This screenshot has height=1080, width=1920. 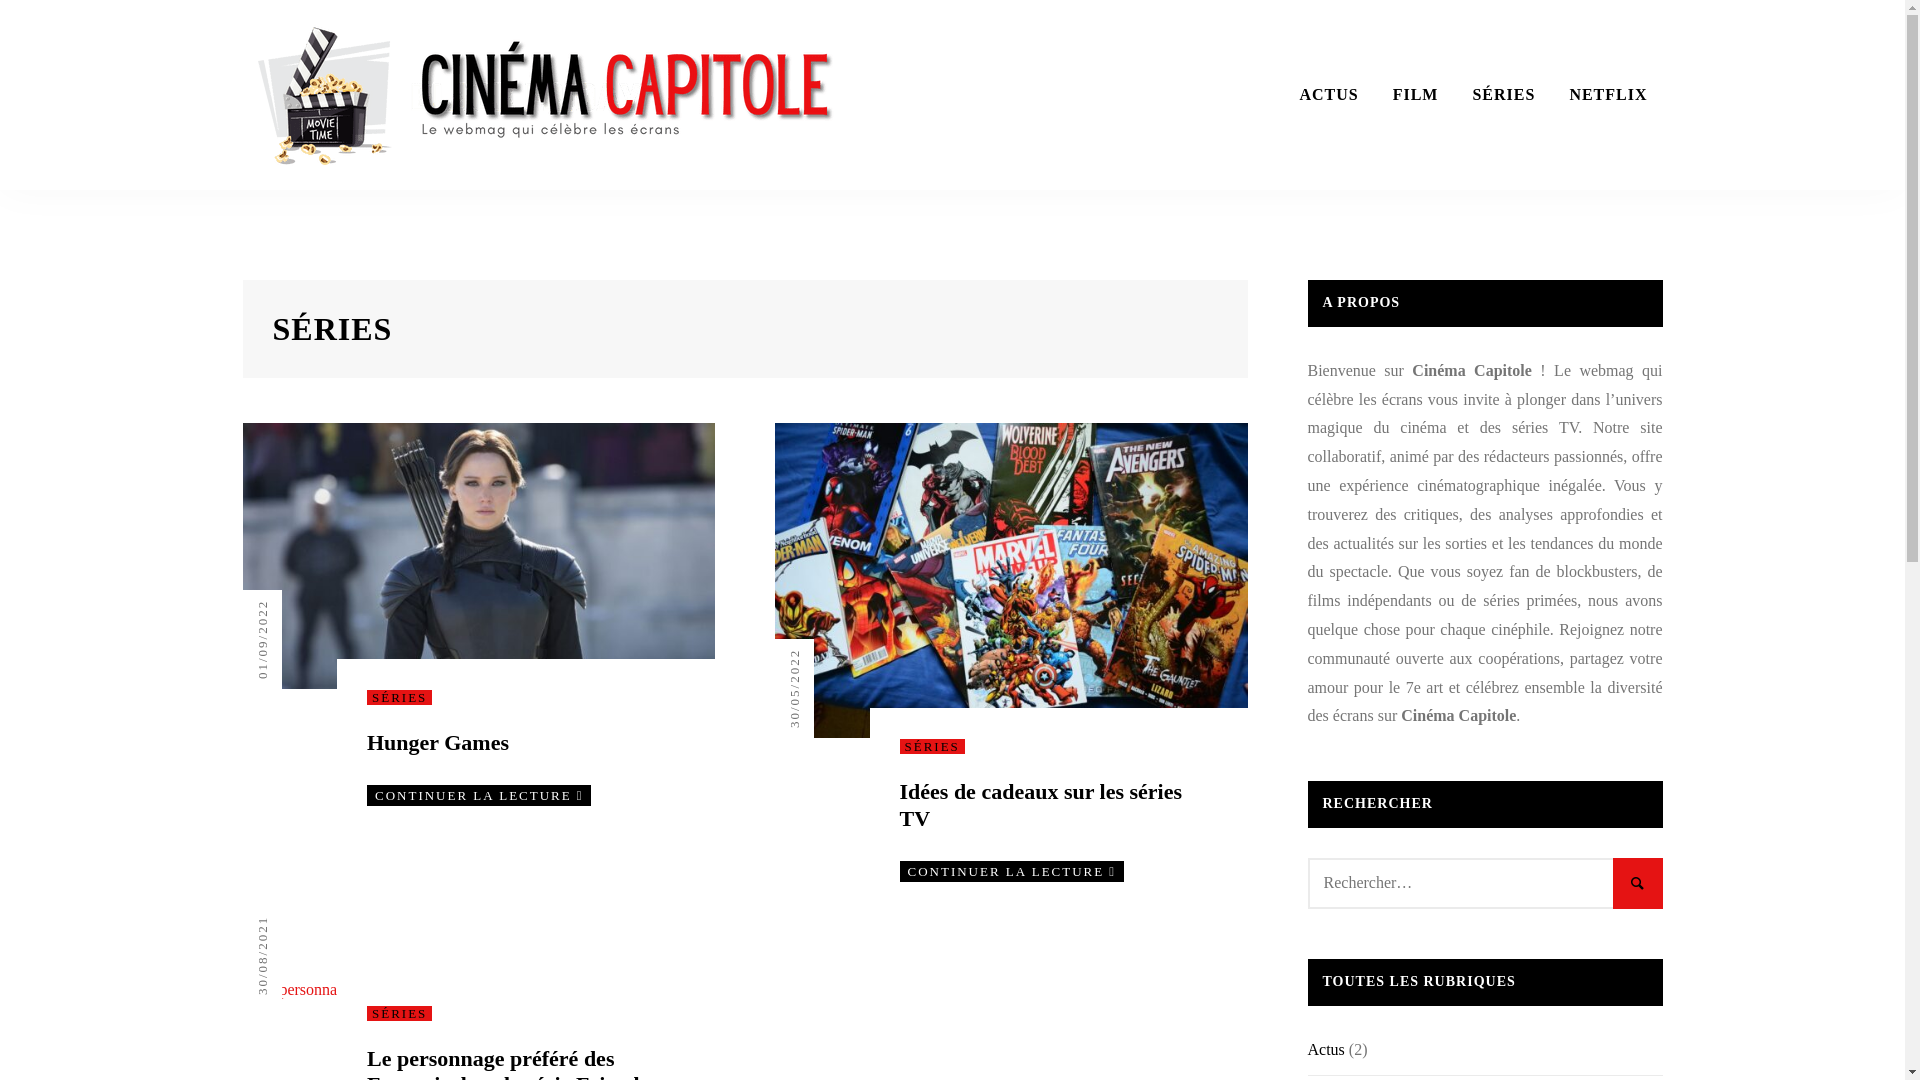 What do you see at coordinates (294, 924) in the screenshot?
I see `30/08/2021` at bounding box center [294, 924].